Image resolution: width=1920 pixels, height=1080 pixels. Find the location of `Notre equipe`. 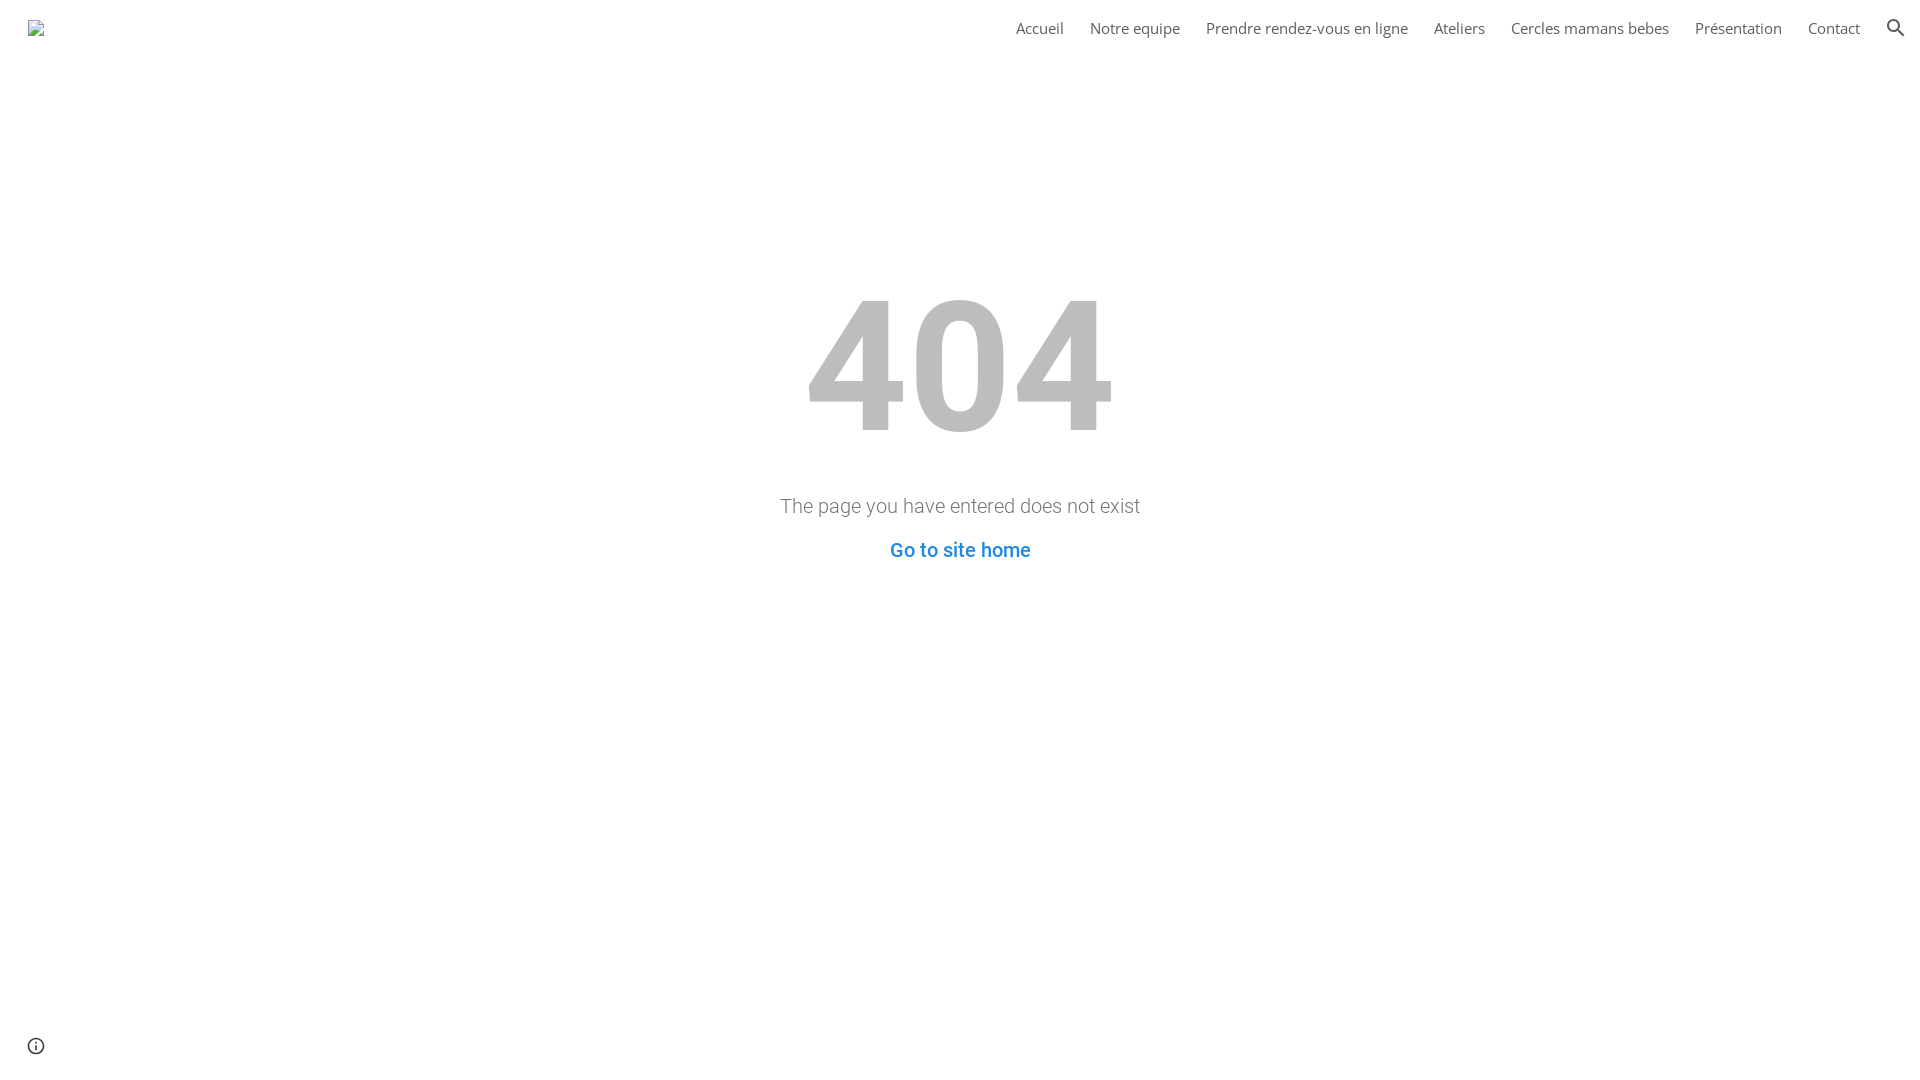

Notre equipe is located at coordinates (1135, 28).